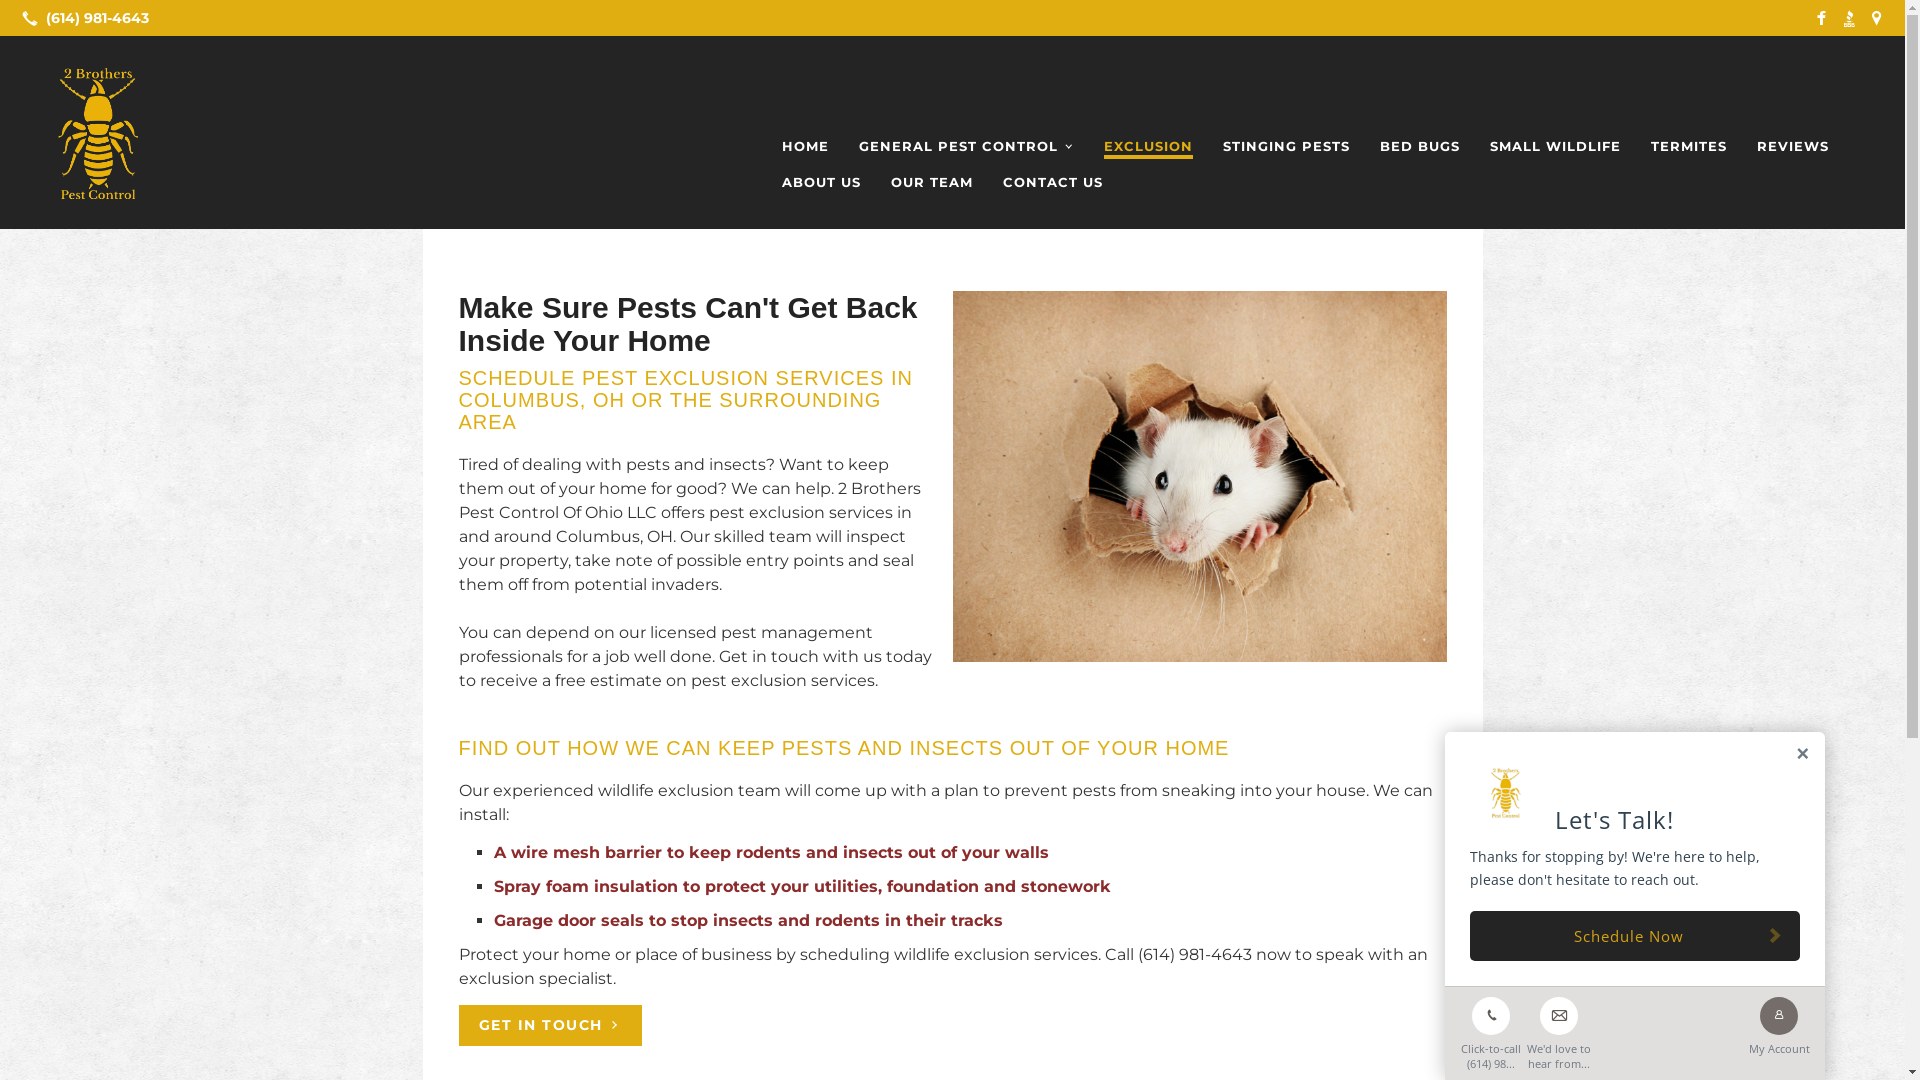 This screenshot has width=1920, height=1080. I want to click on (614) 981-4643, so click(82, 18).